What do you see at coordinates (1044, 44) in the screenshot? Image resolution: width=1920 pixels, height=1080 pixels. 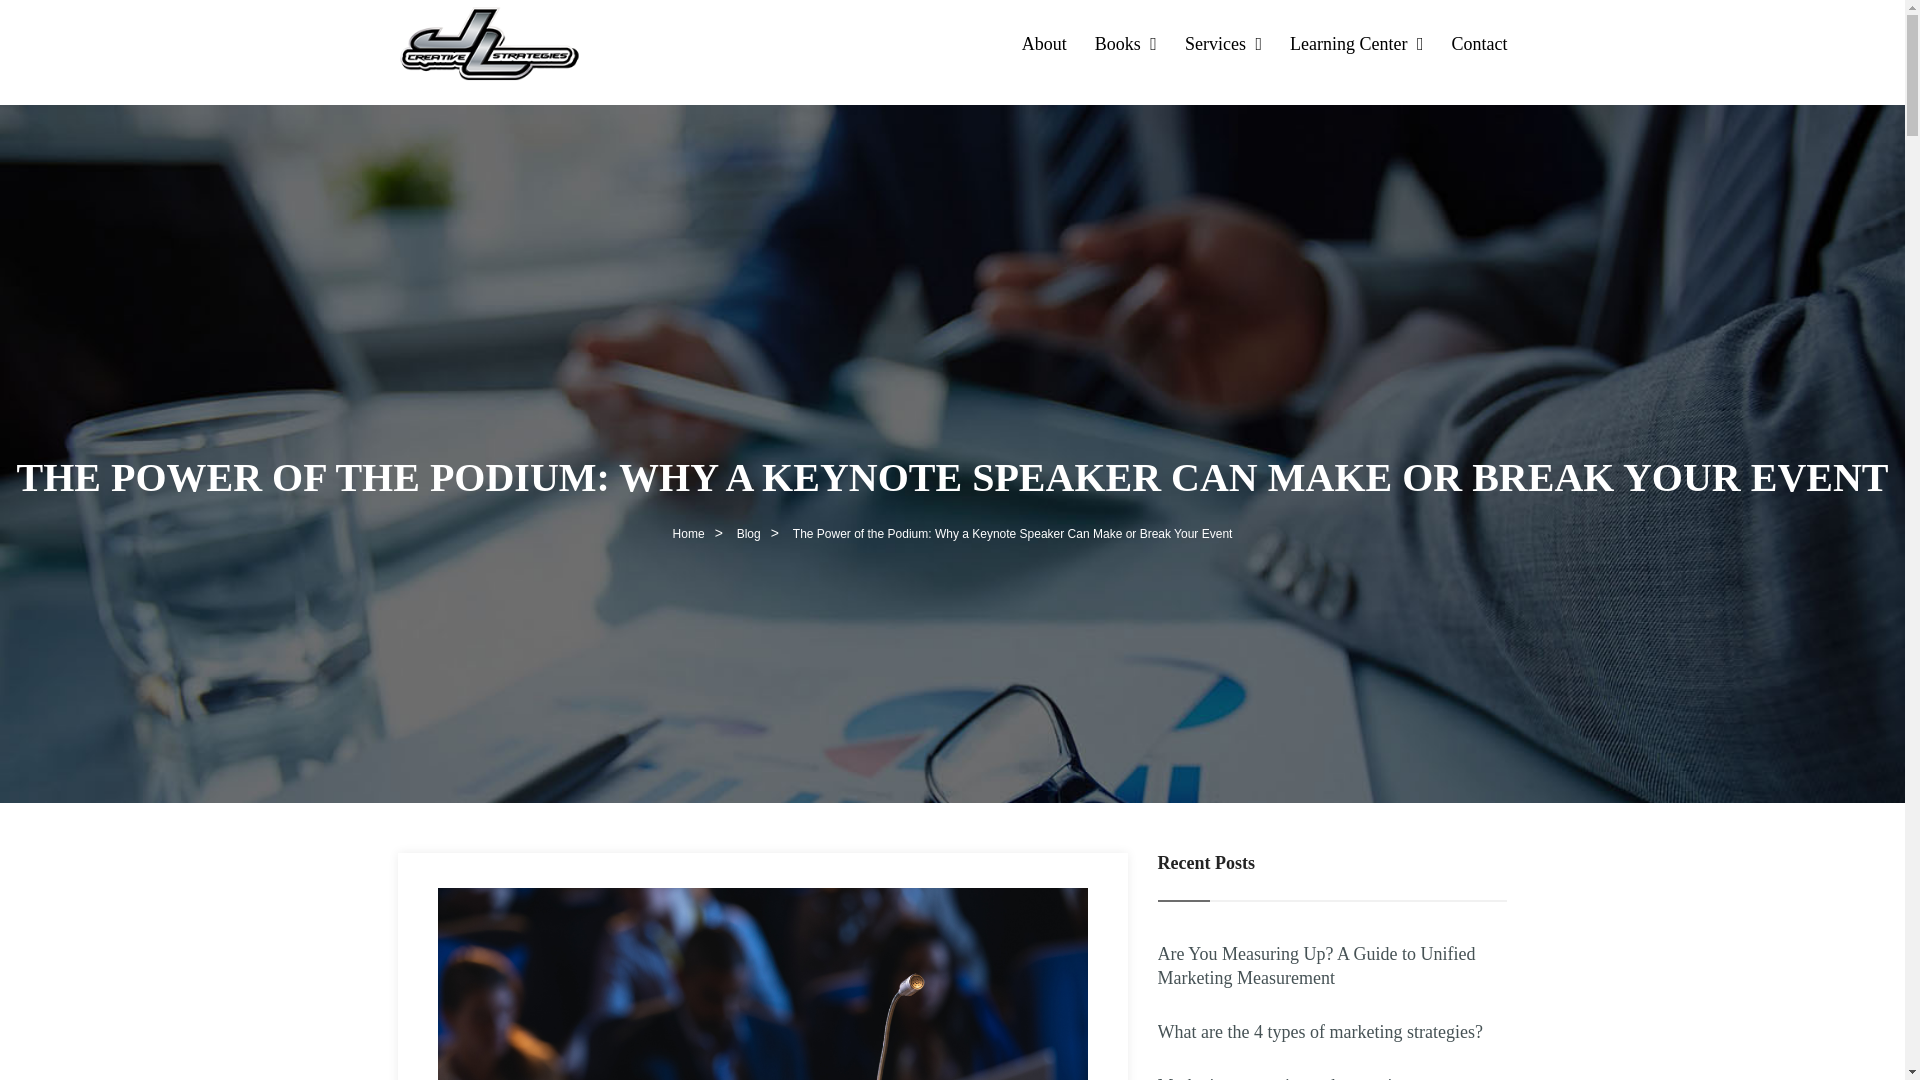 I see `About` at bounding box center [1044, 44].